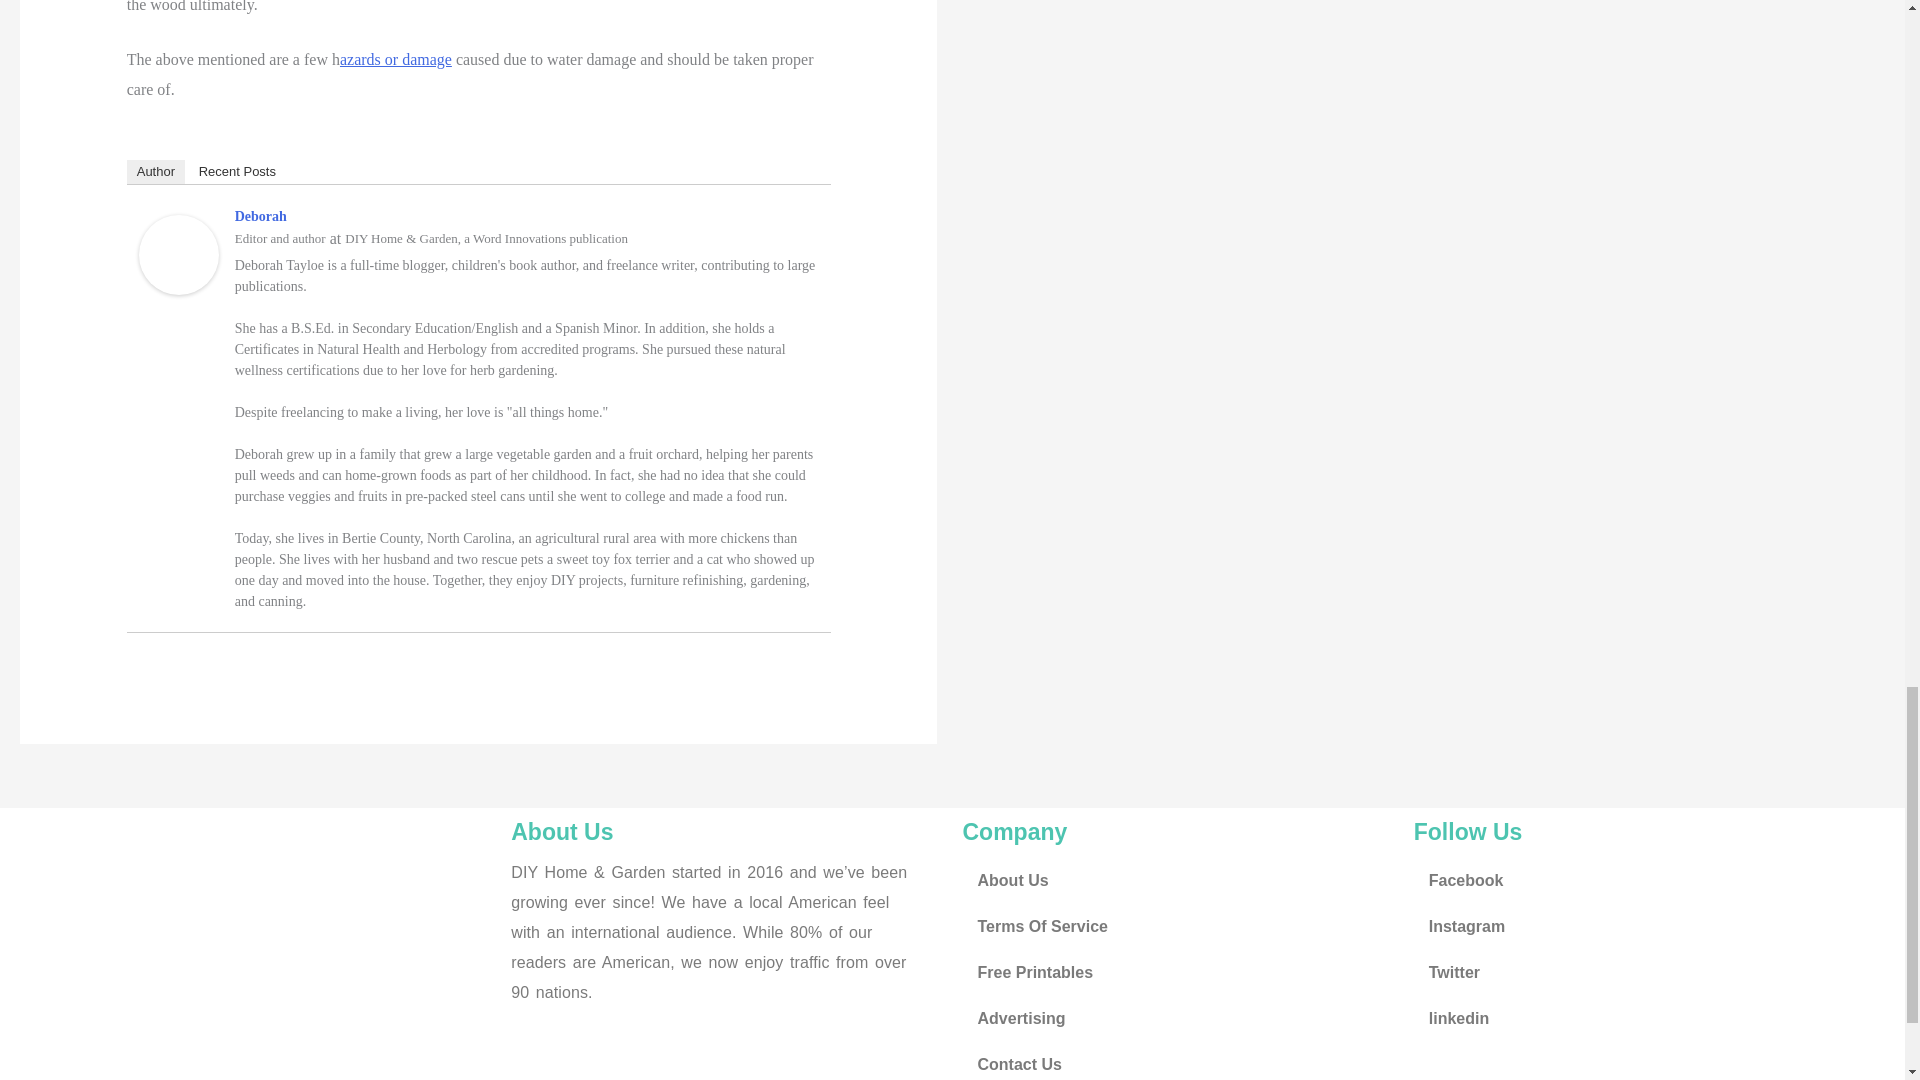 Image resolution: width=1920 pixels, height=1080 pixels. I want to click on azards or damage, so click(395, 59).